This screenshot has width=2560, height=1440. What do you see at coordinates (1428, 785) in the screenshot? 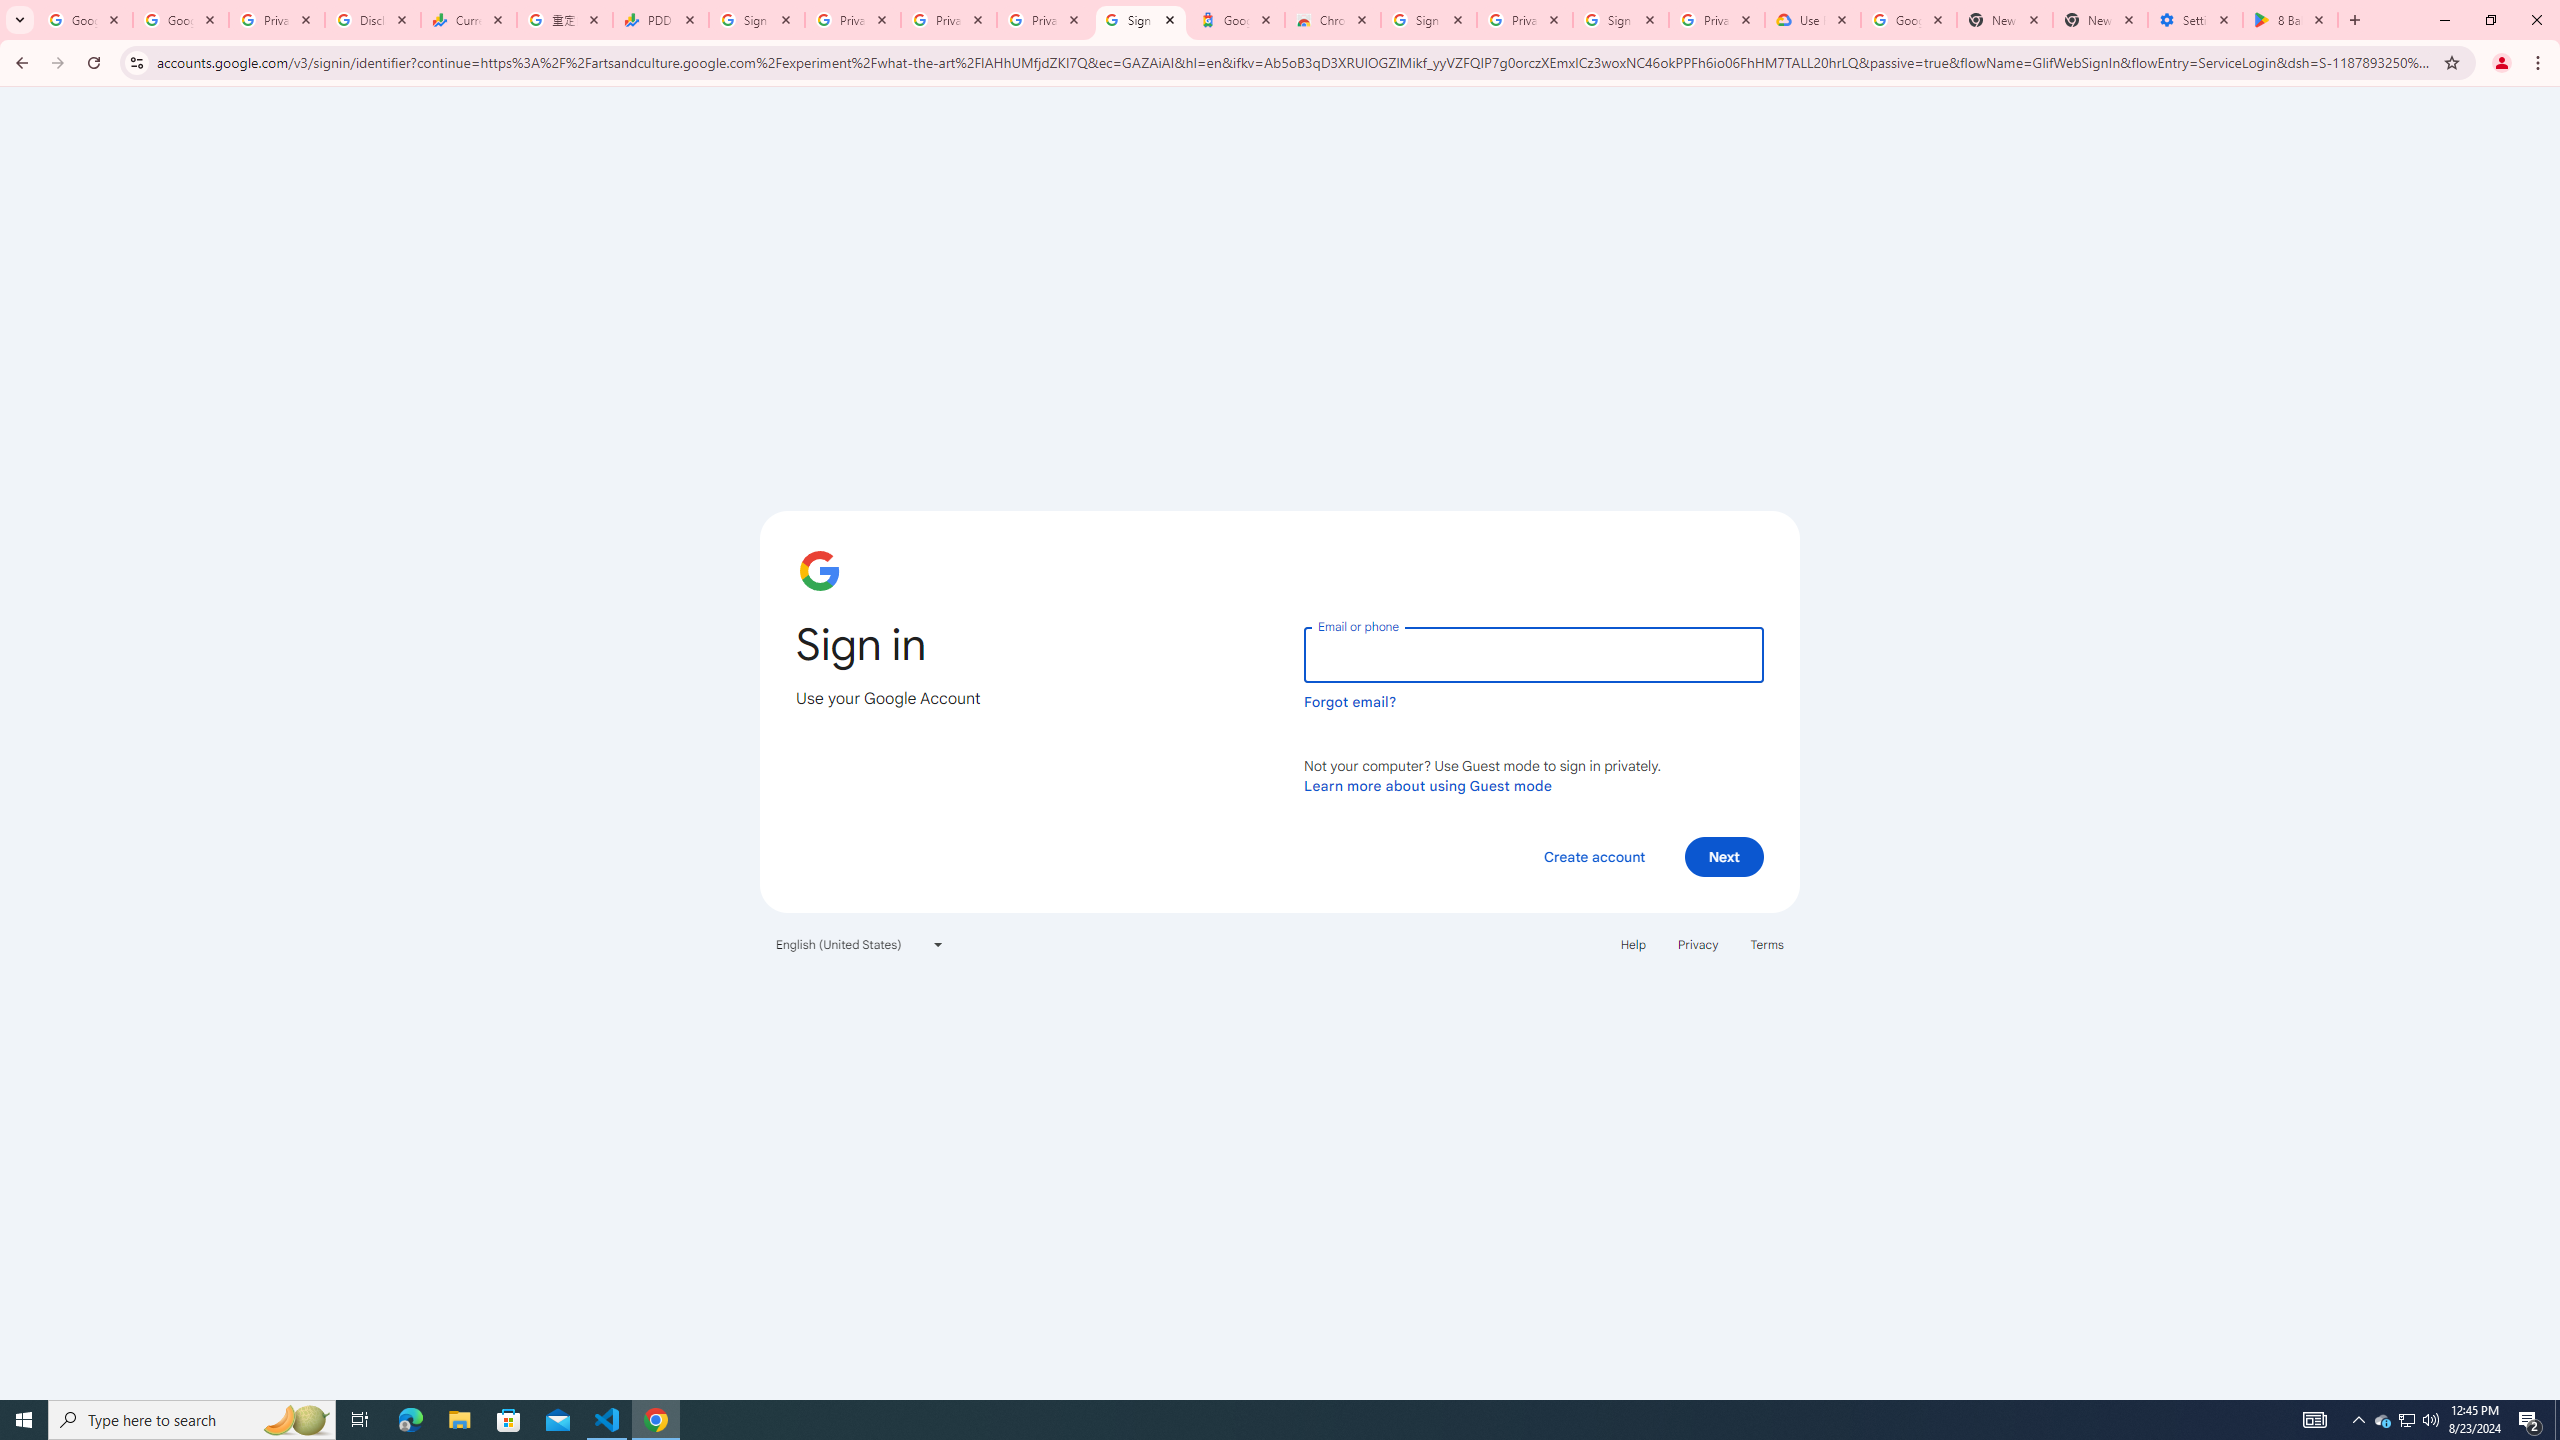
I see `Learn more about using Guest mode` at bounding box center [1428, 785].